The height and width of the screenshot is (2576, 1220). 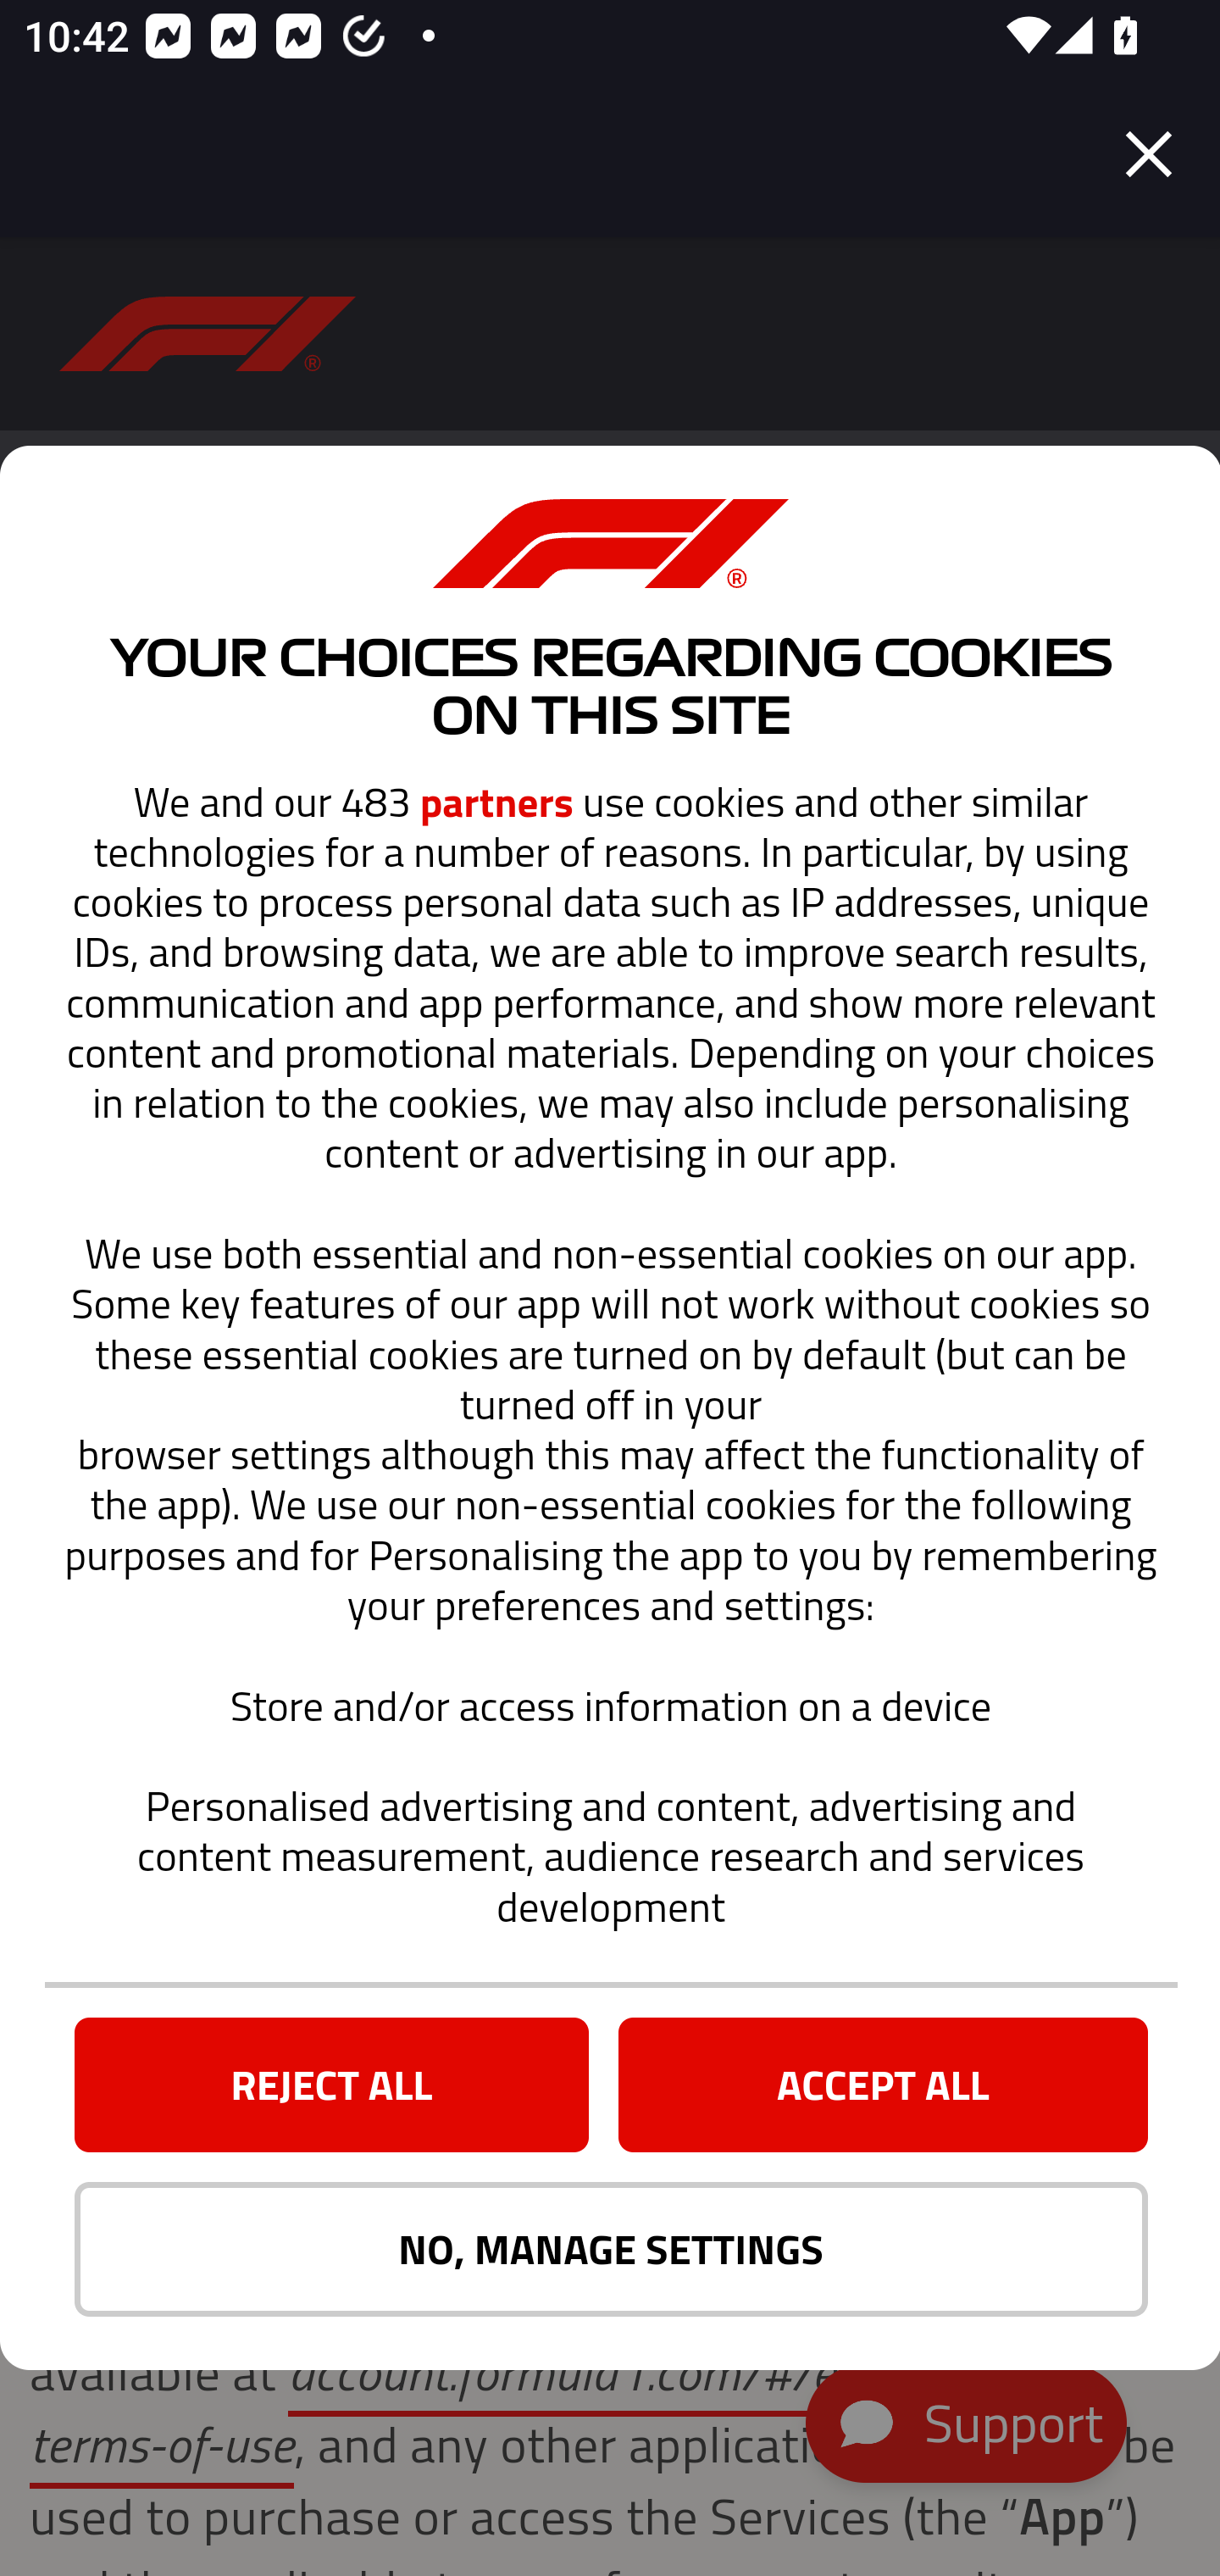 I want to click on partners, so click(x=496, y=802).